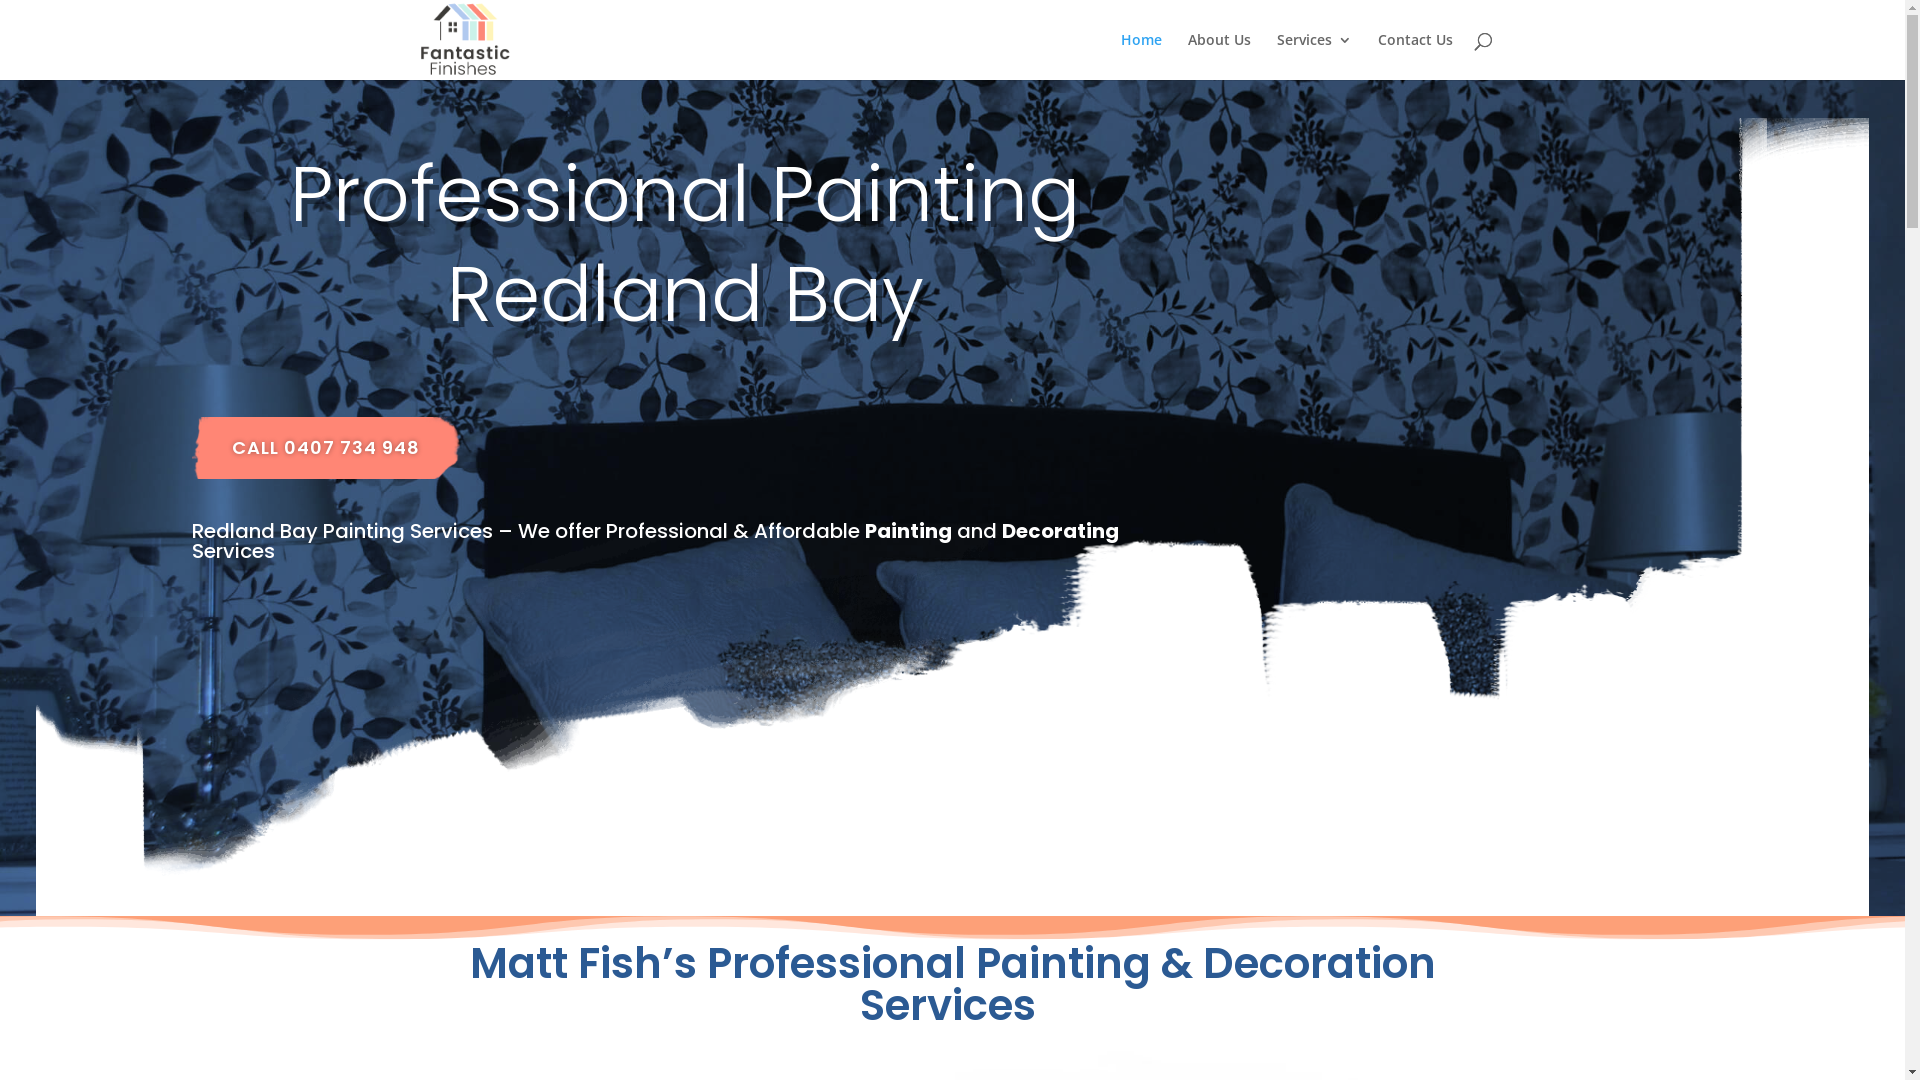  Describe the element at coordinates (1416, 56) in the screenshot. I see `Contact Us` at that location.